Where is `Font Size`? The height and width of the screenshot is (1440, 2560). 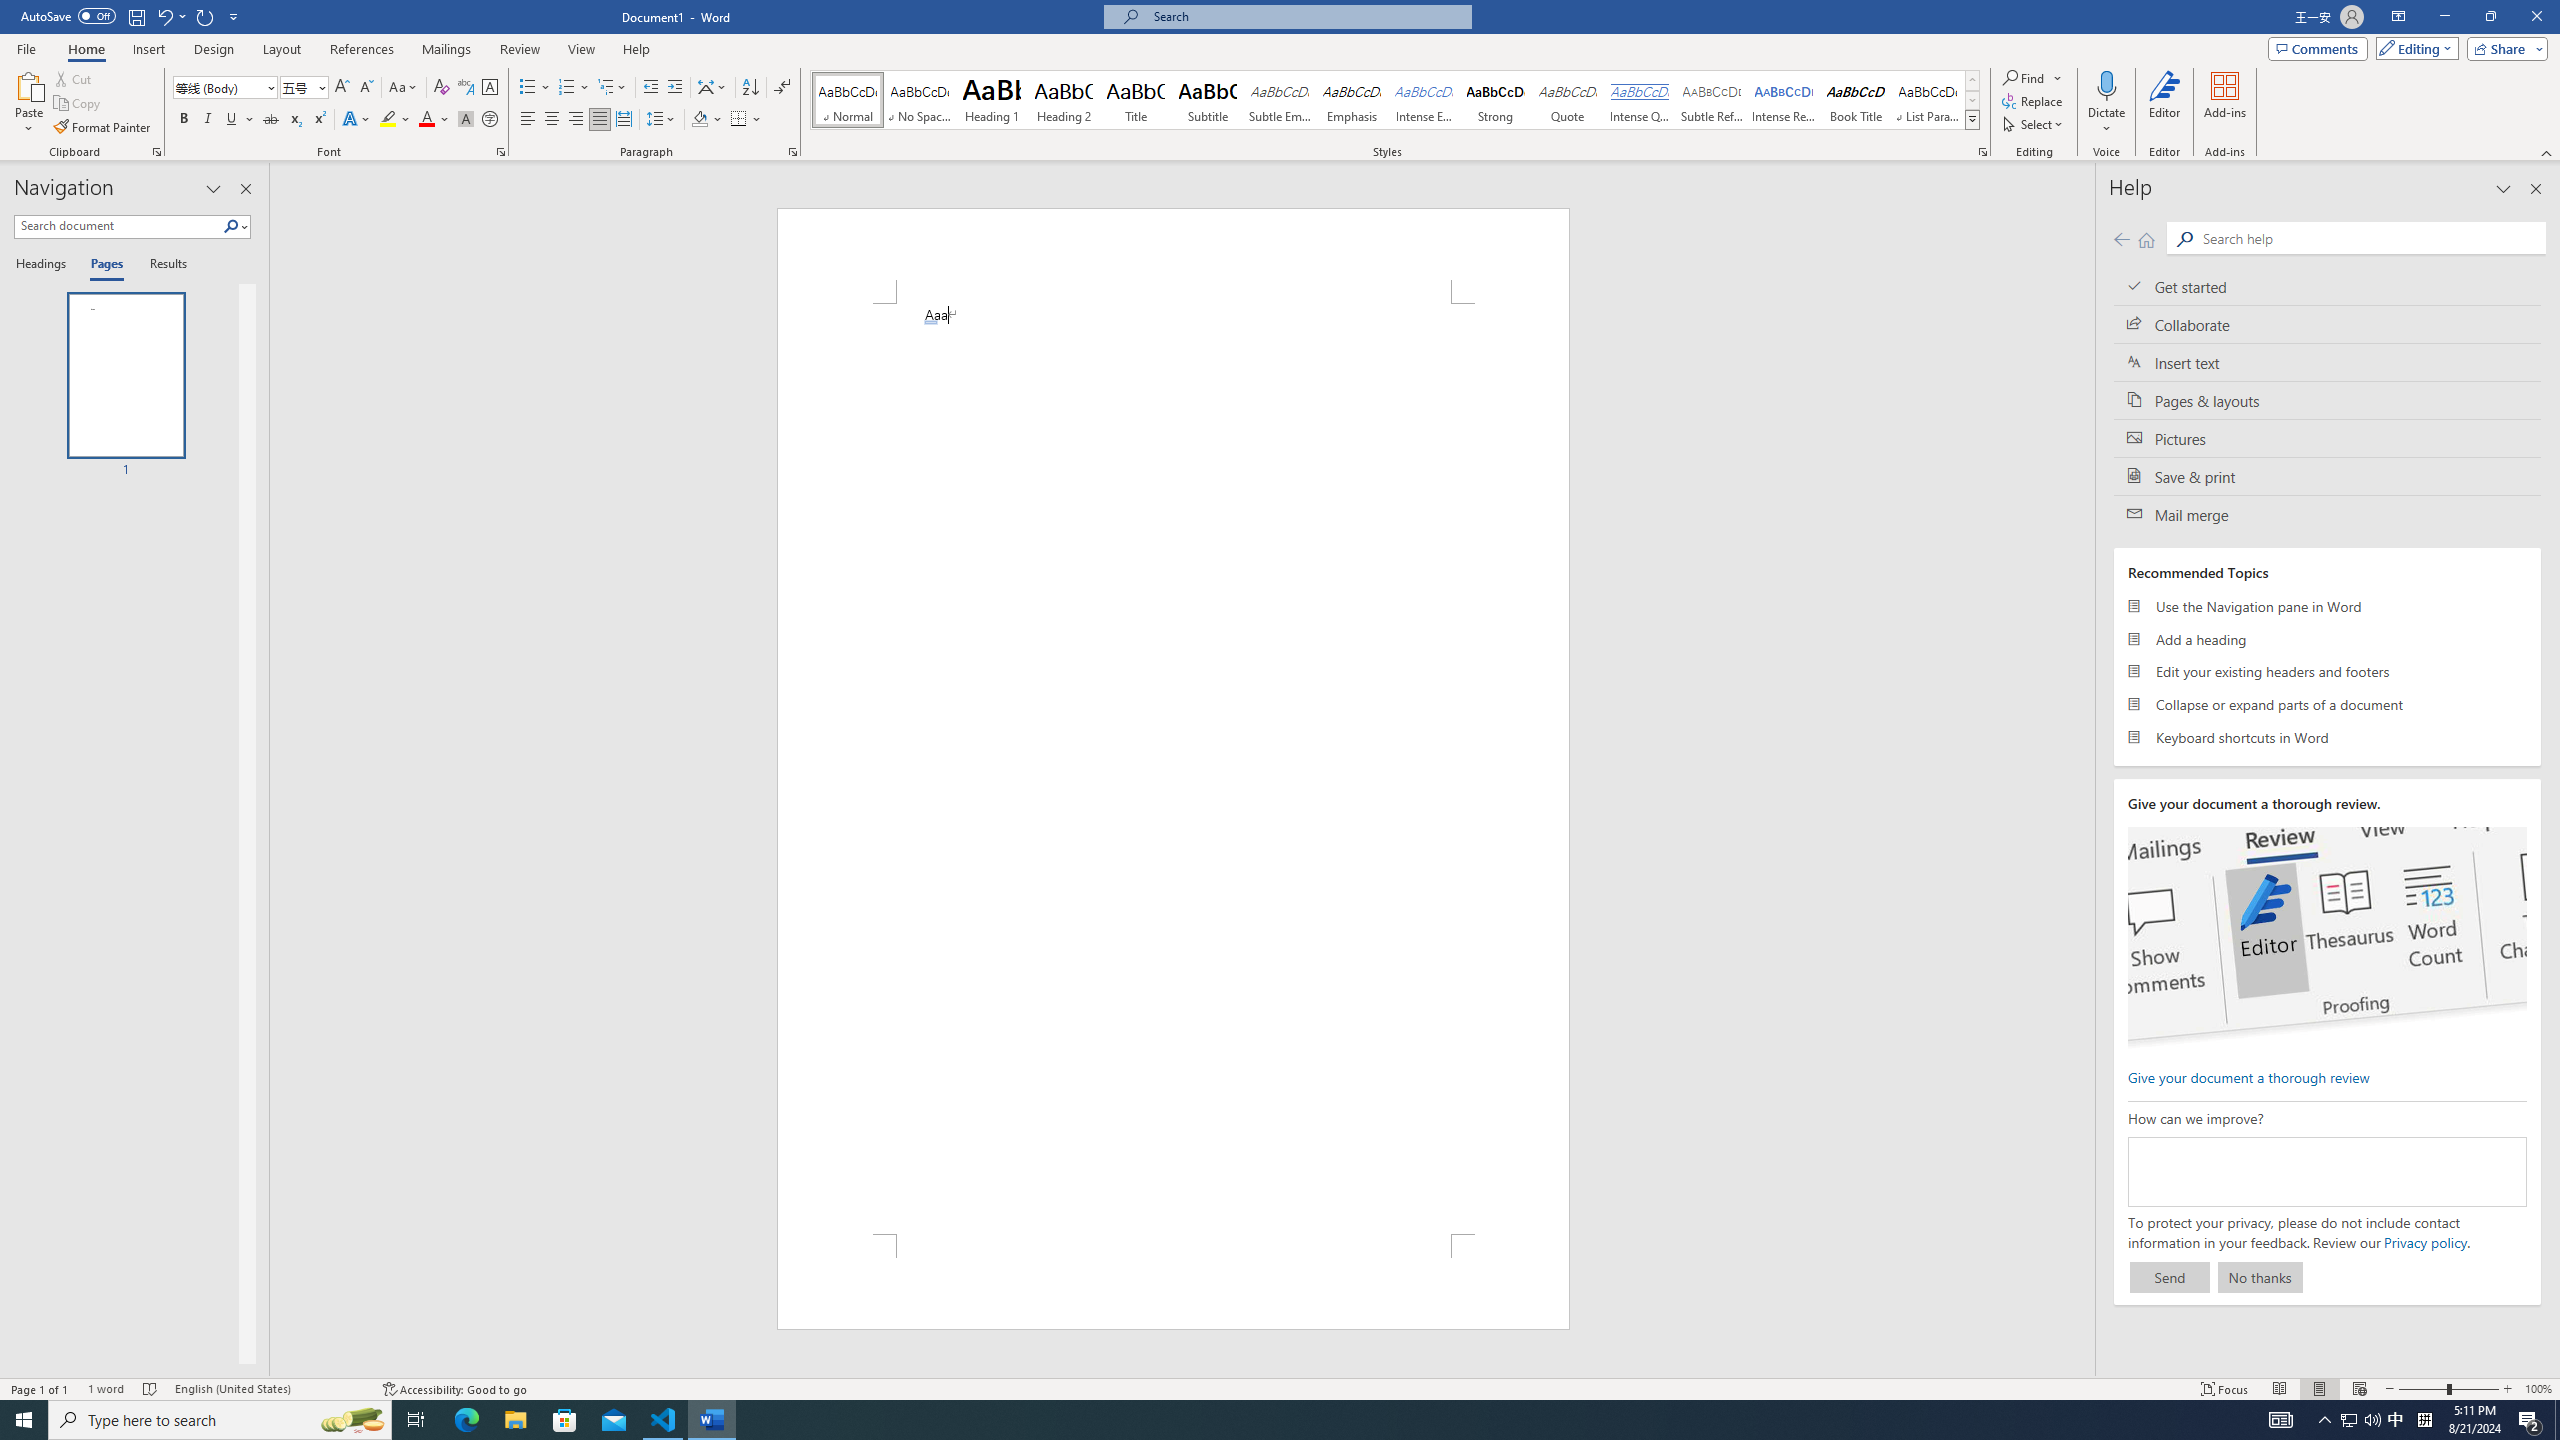
Font Size is located at coordinates (304, 88).